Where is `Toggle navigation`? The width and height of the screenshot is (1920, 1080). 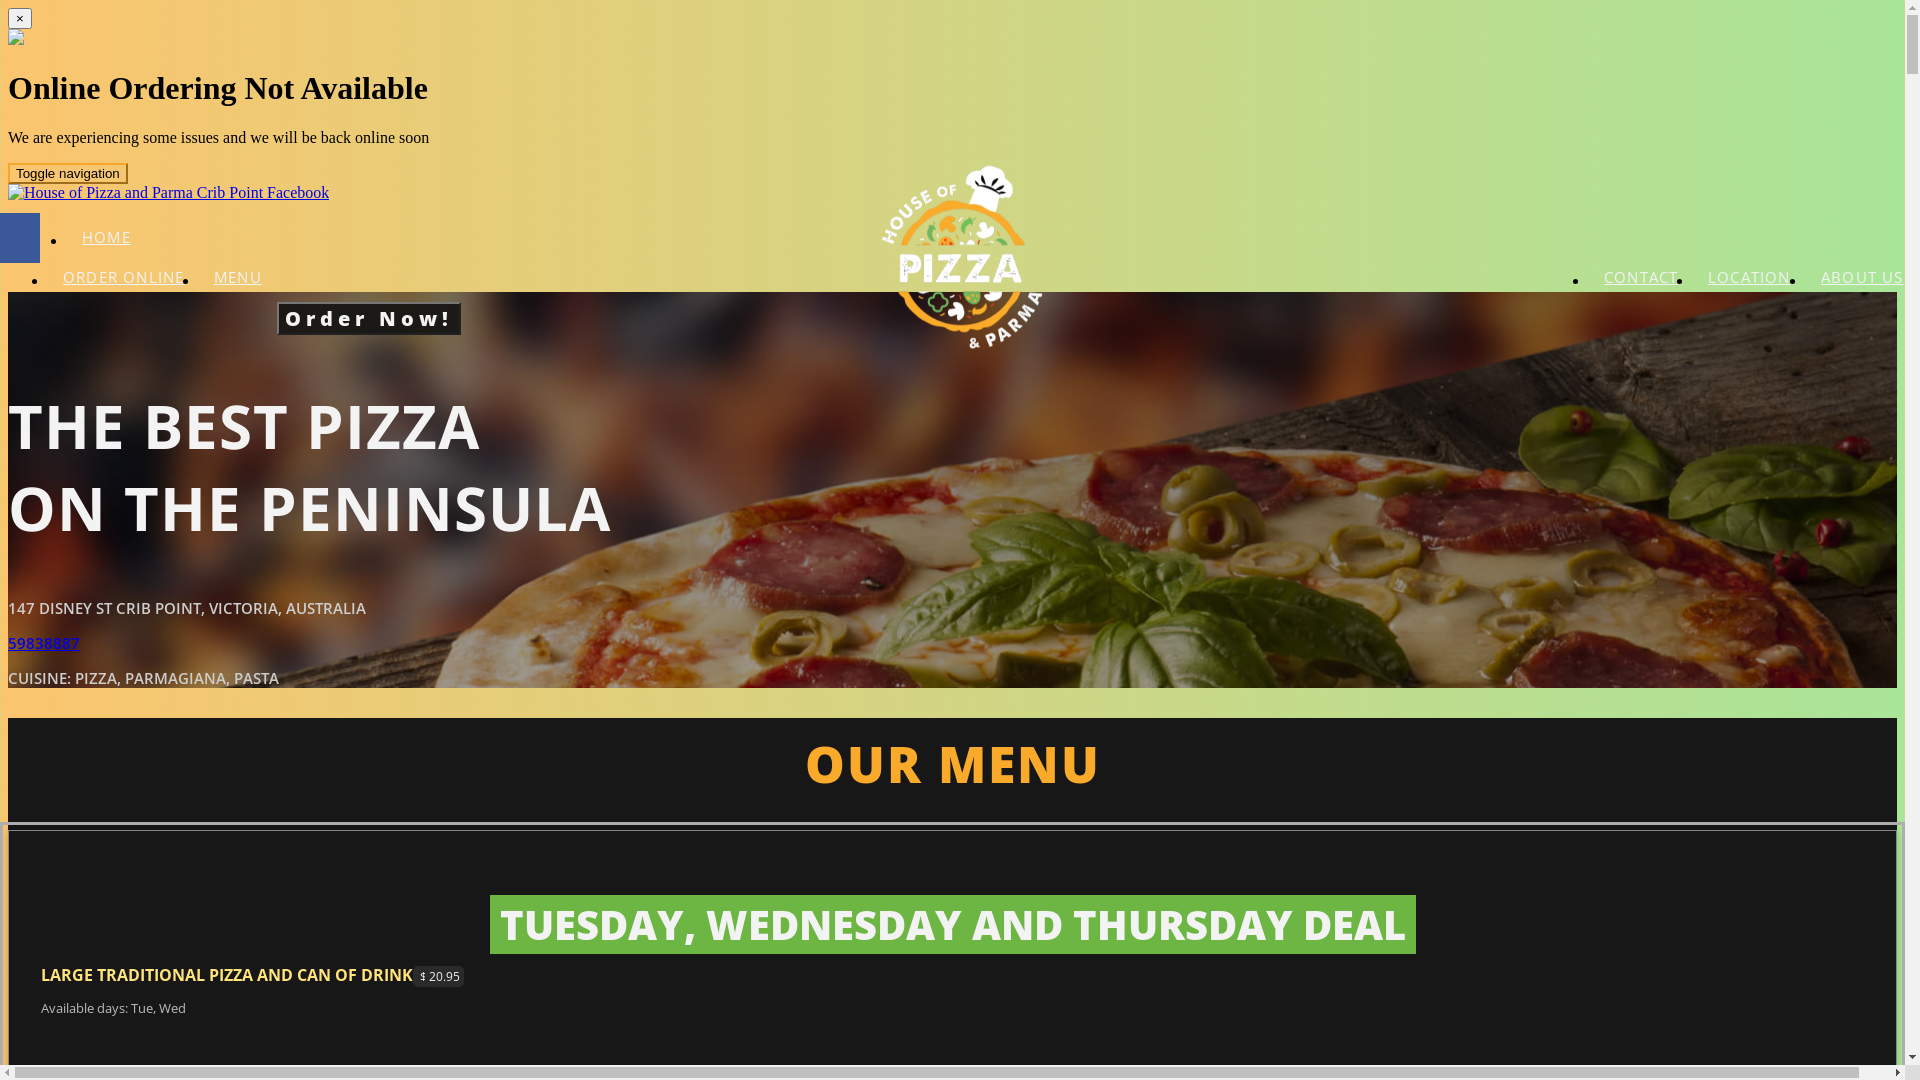 Toggle navigation is located at coordinates (68, 174).